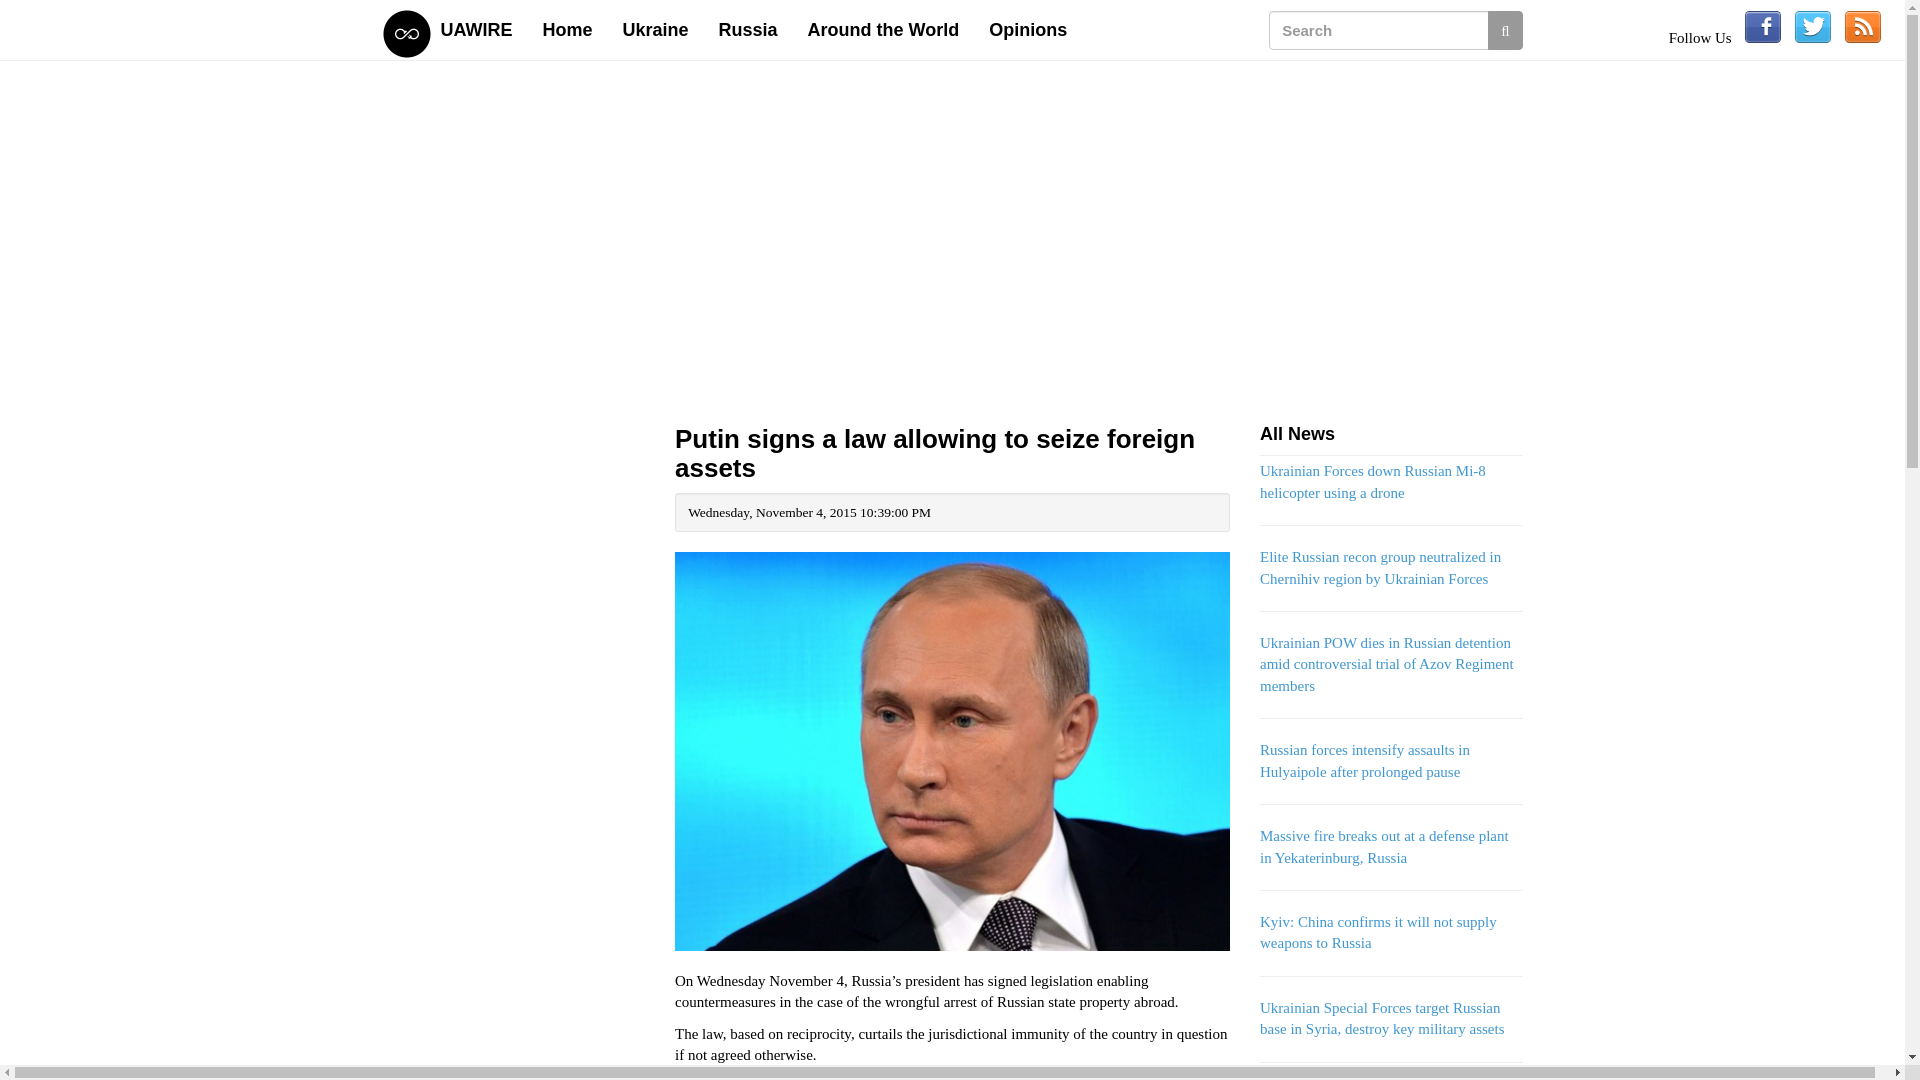 The height and width of the screenshot is (1080, 1920). What do you see at coordinates (1028, 30) in the screenshot?
I see `Opinions` at bounding box center [1028, 30].